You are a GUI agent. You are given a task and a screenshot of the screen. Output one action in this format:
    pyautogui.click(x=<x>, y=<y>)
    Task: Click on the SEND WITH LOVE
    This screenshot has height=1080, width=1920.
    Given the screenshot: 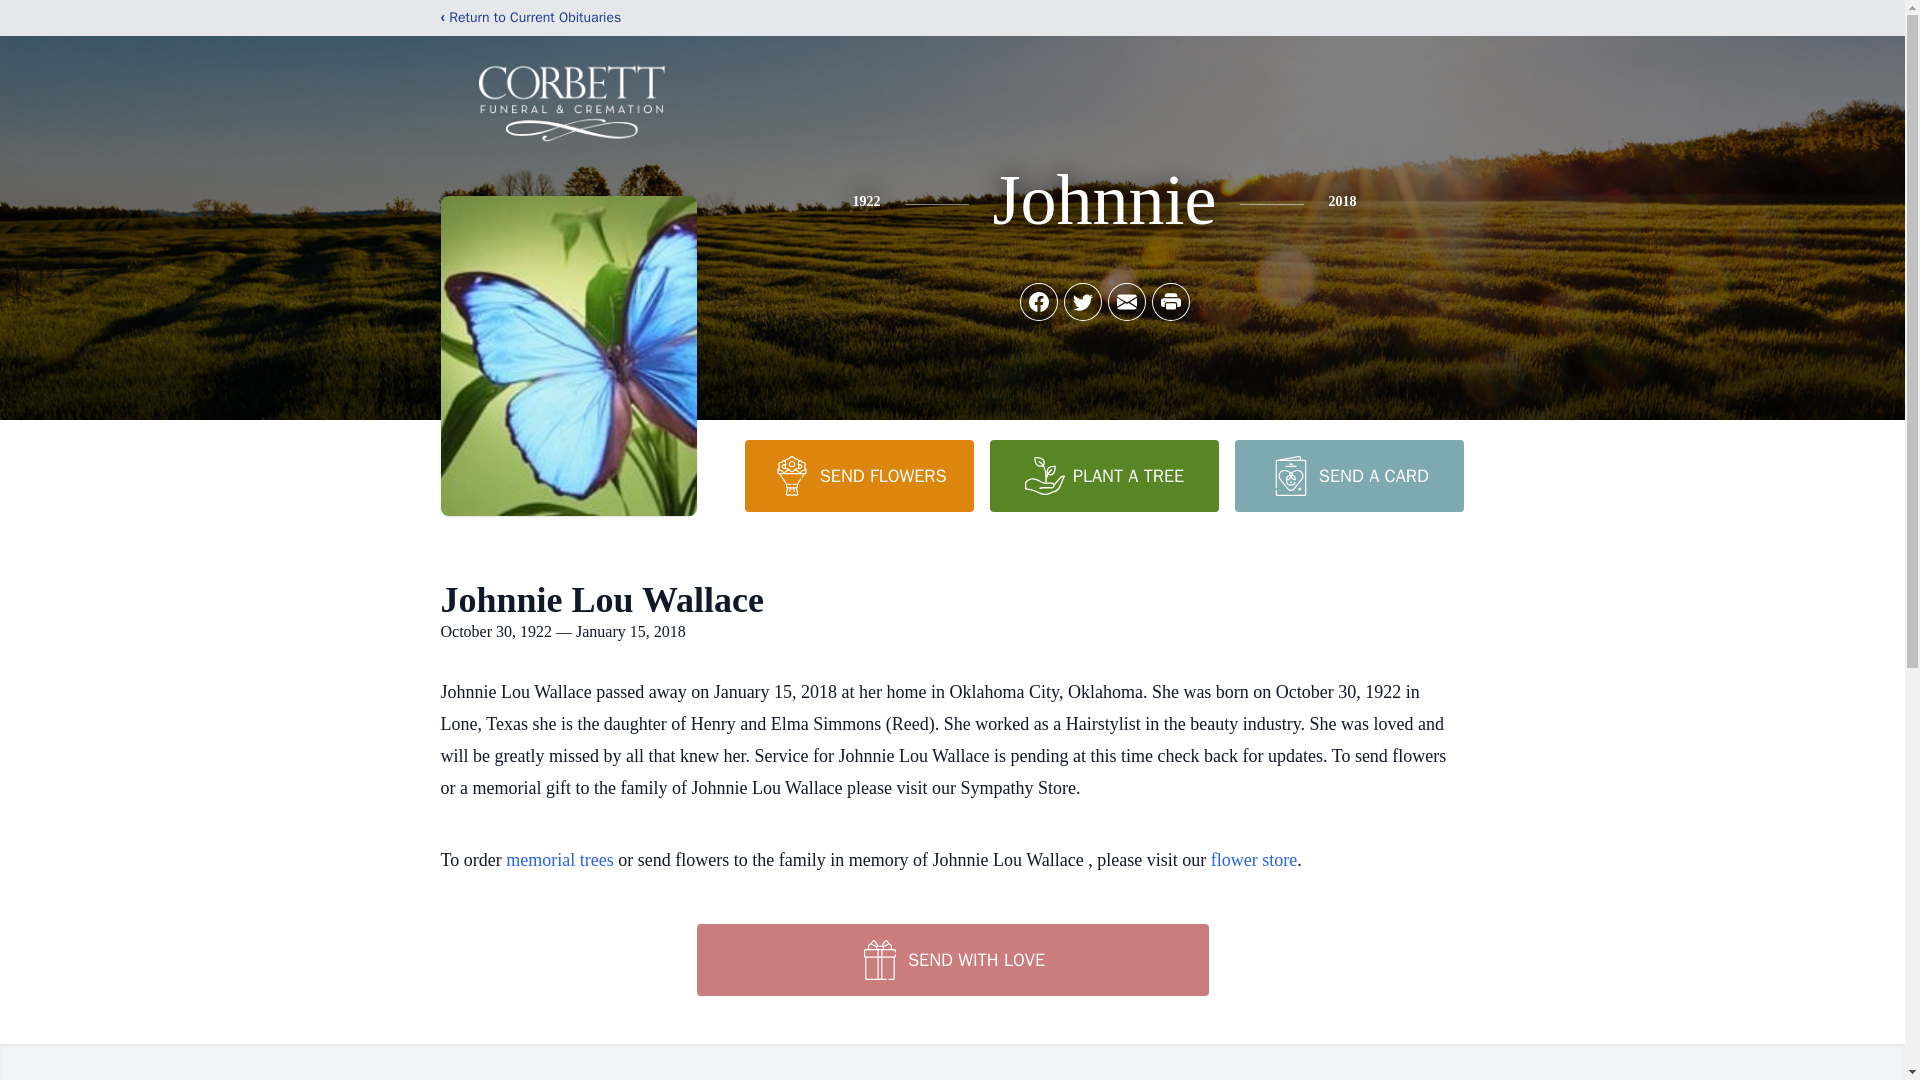 What is the action you would take?
    pyautogui.click(x=951, y=960)
    